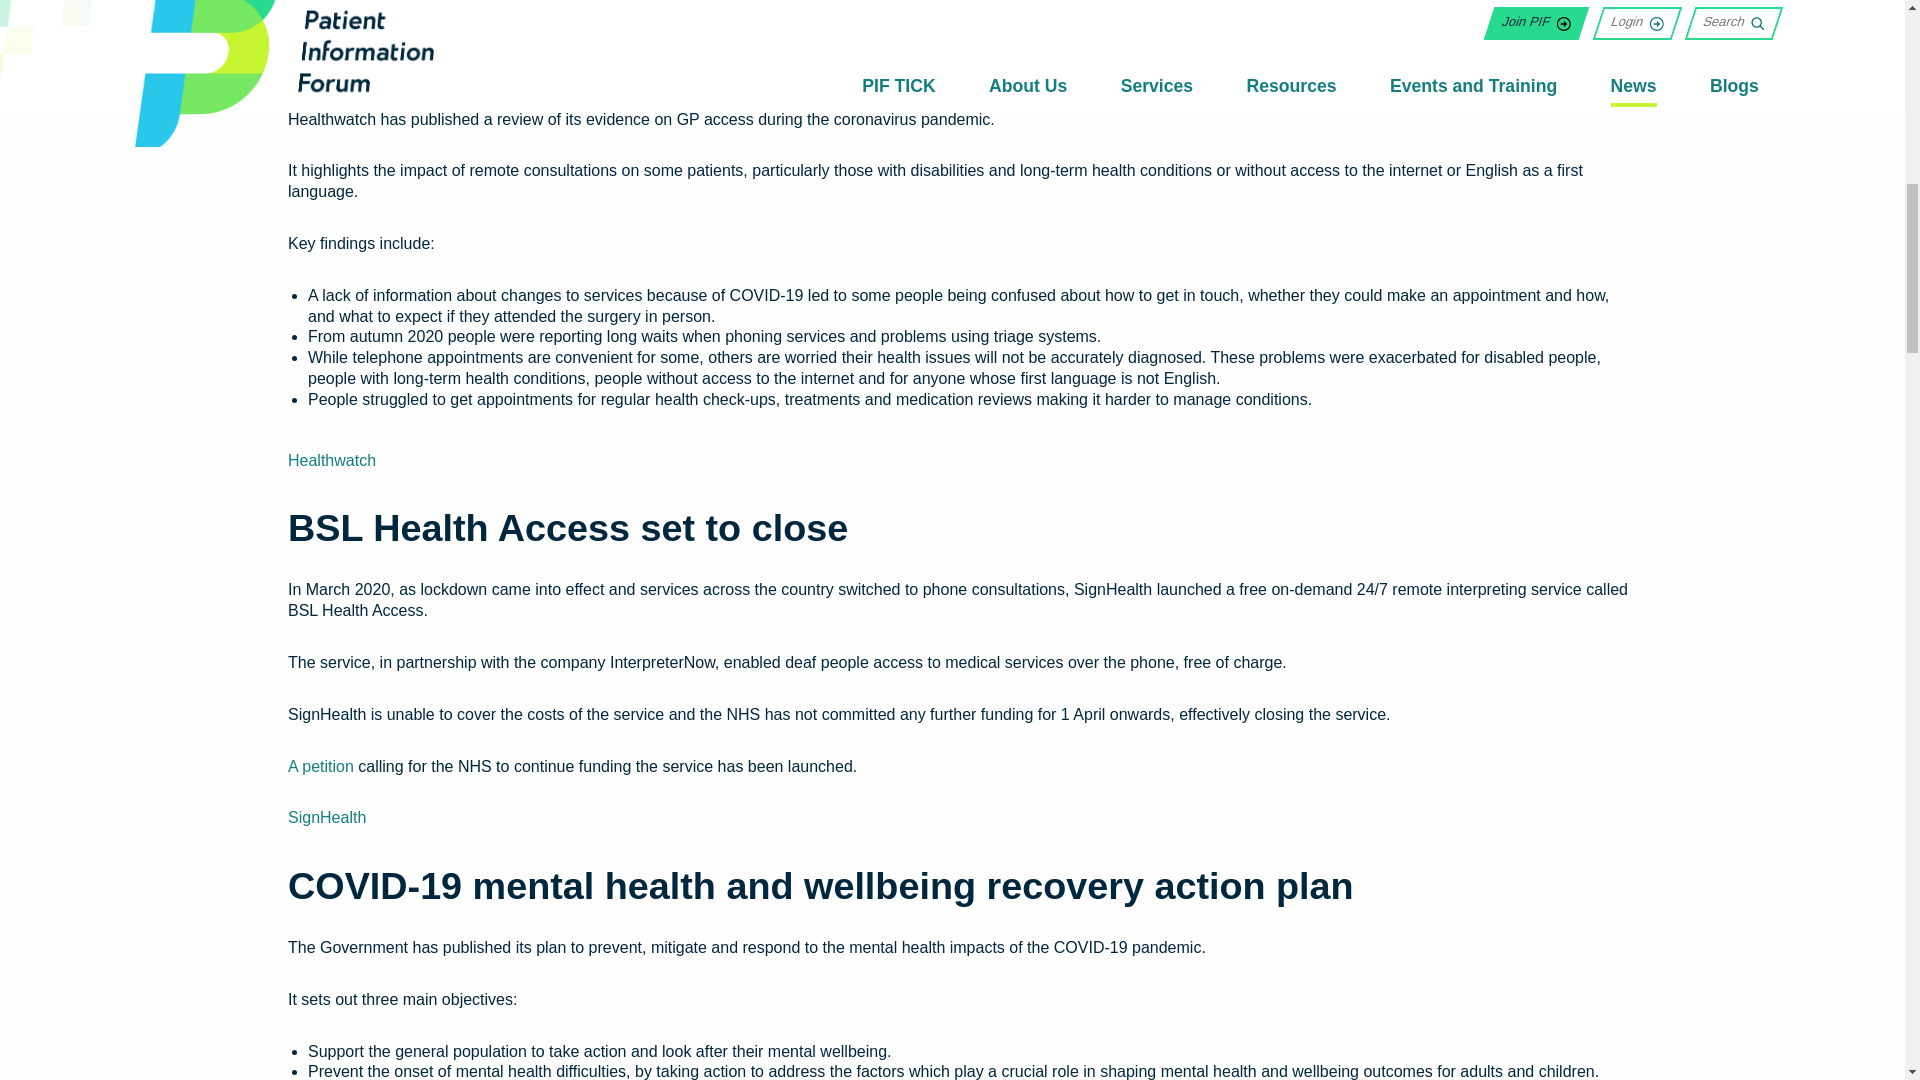 The height and width of the screenshot is (1080, 1920). I want to click on A petition, so click(320, 766).